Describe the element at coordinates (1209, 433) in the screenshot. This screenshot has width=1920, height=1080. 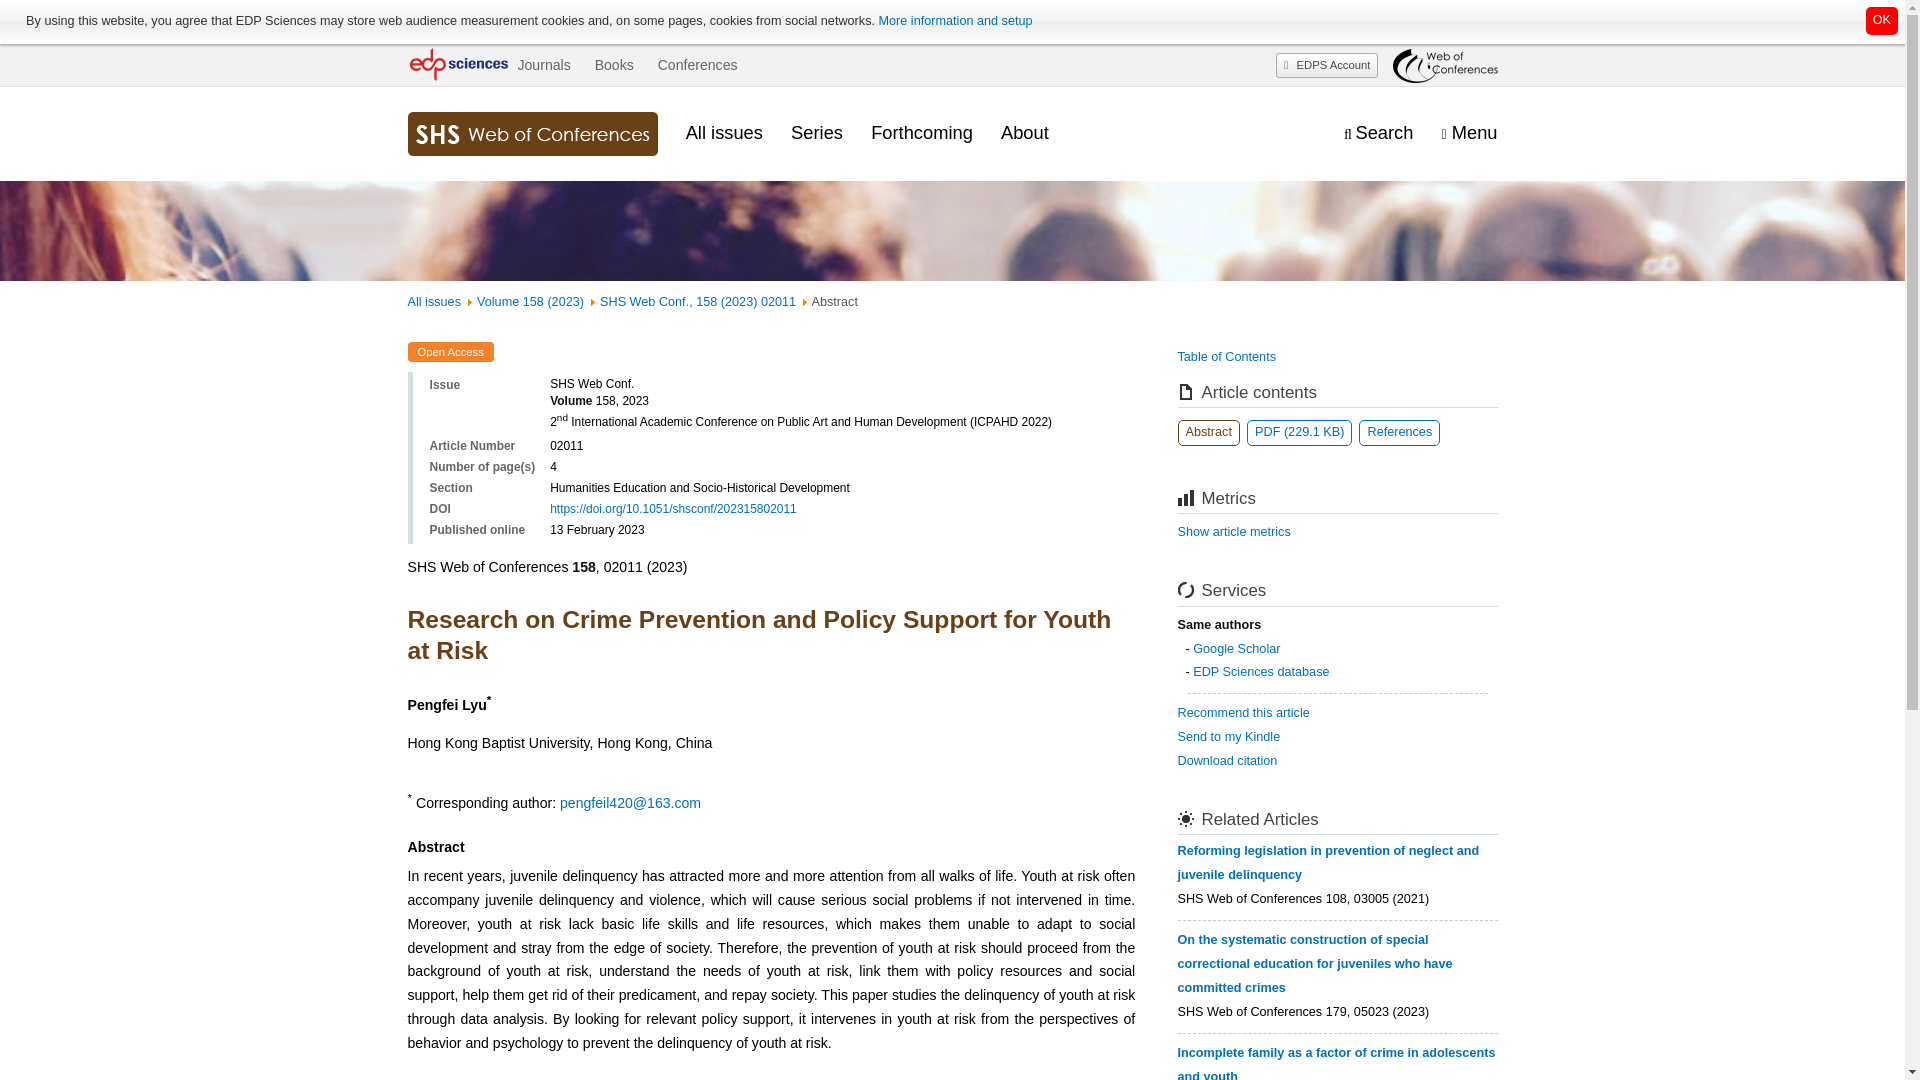
I see `Abstract` at that location.